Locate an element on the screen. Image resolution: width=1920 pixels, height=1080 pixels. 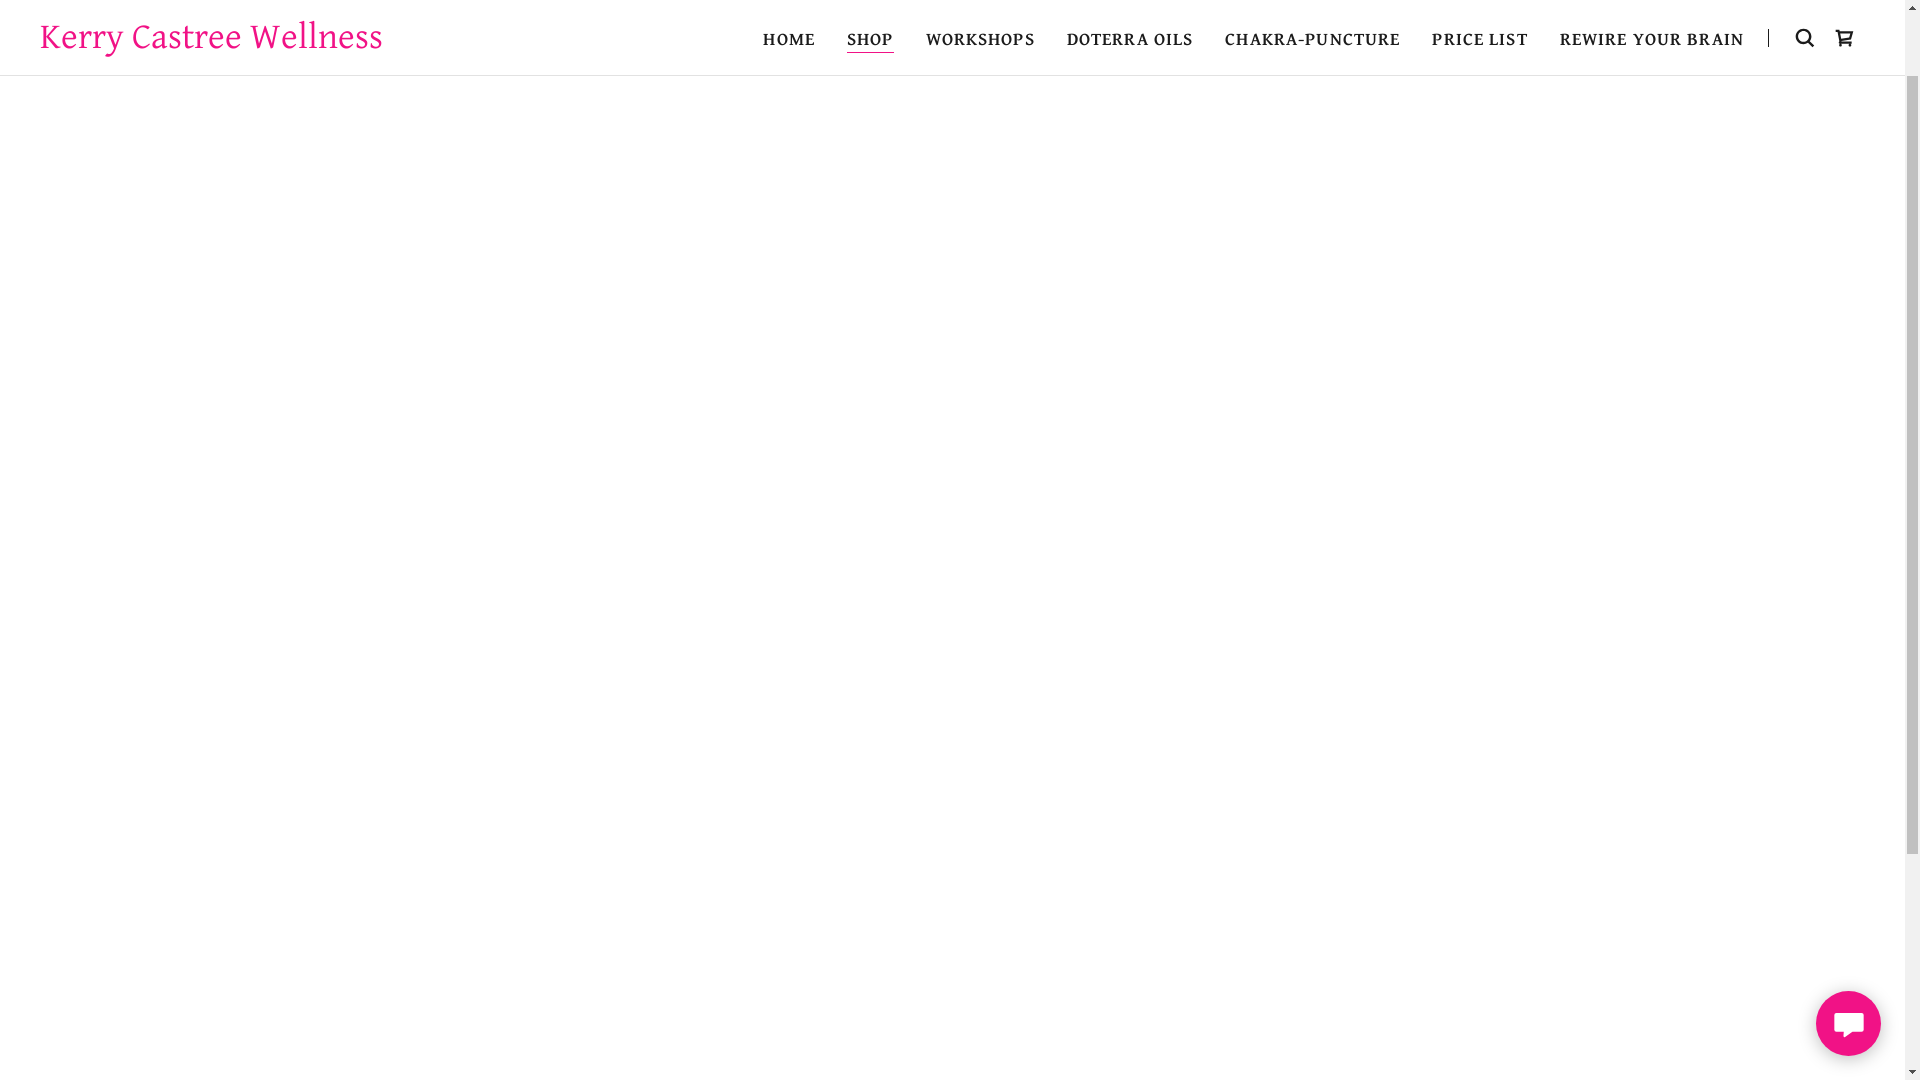
REWIRE YOUR BRAIN is located at coordinates (1652, 126).